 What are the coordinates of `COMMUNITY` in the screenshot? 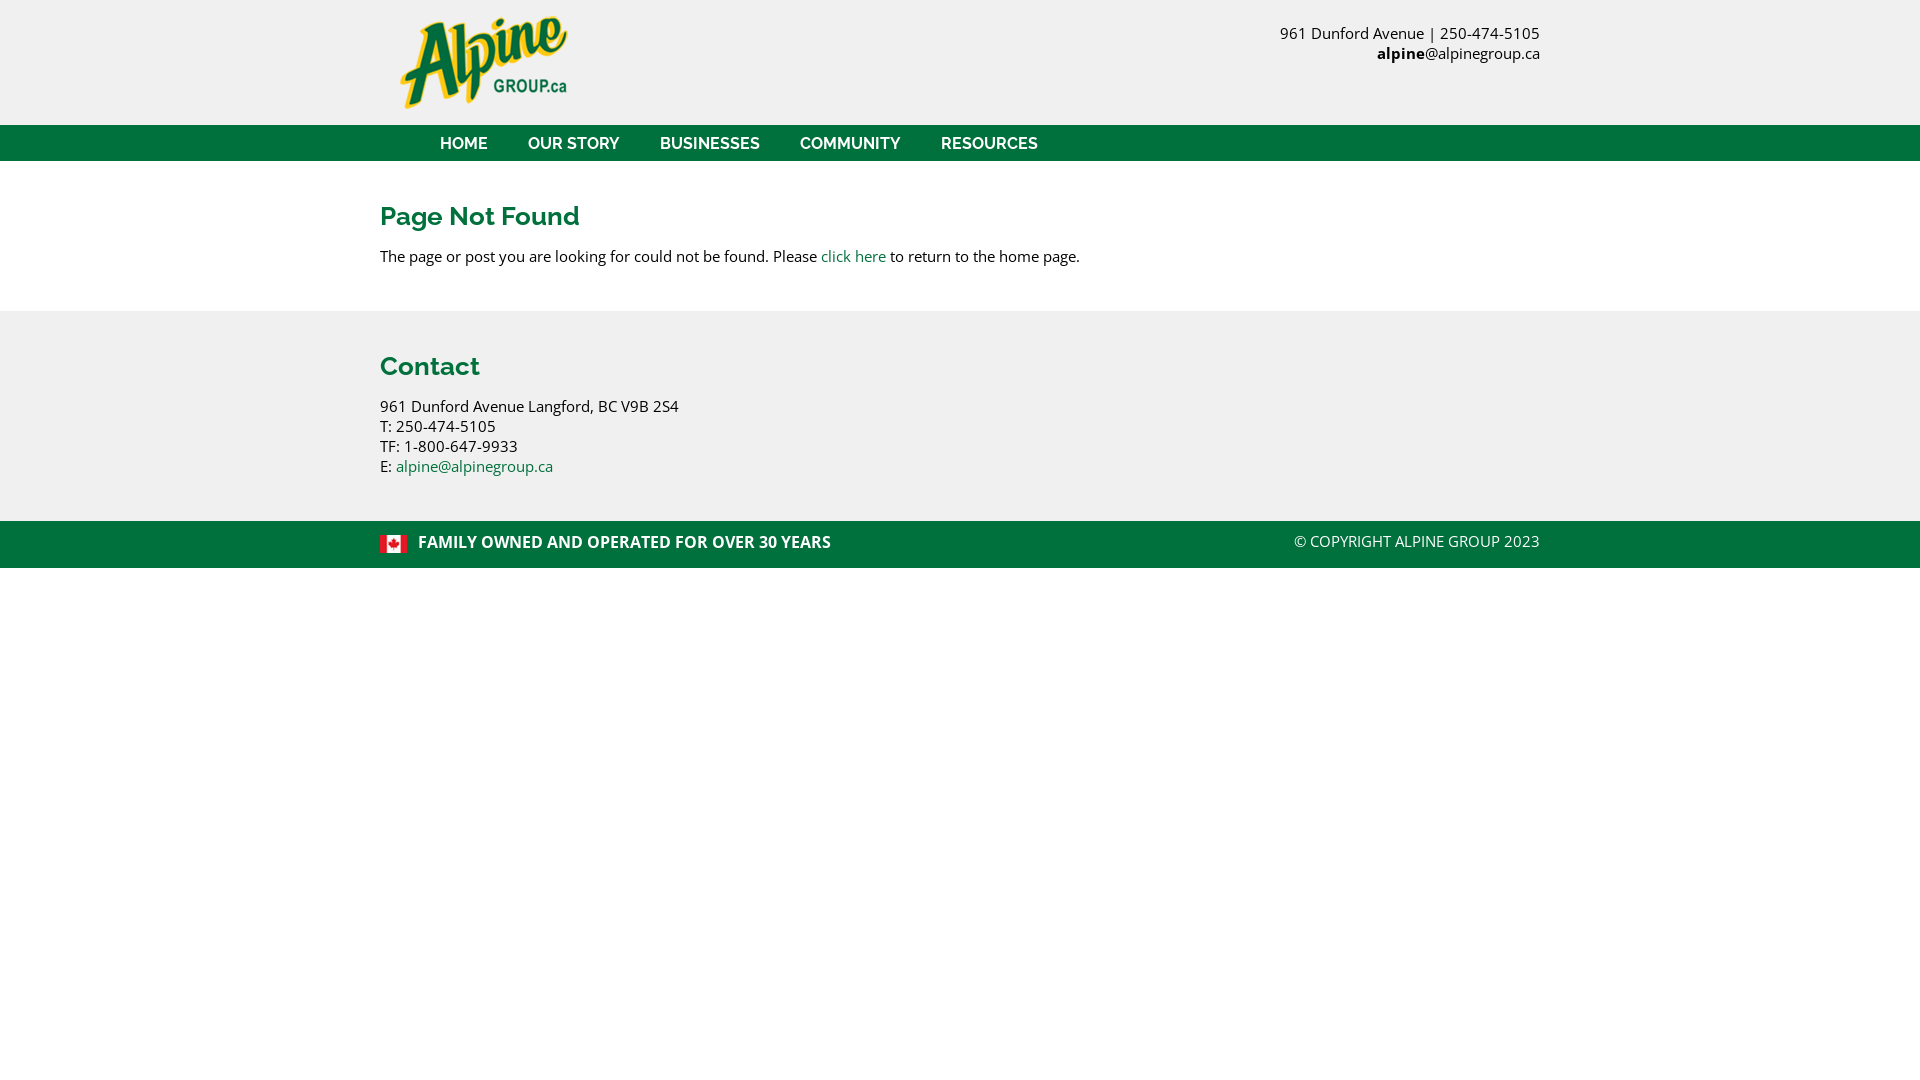 It's located at (850, 143).